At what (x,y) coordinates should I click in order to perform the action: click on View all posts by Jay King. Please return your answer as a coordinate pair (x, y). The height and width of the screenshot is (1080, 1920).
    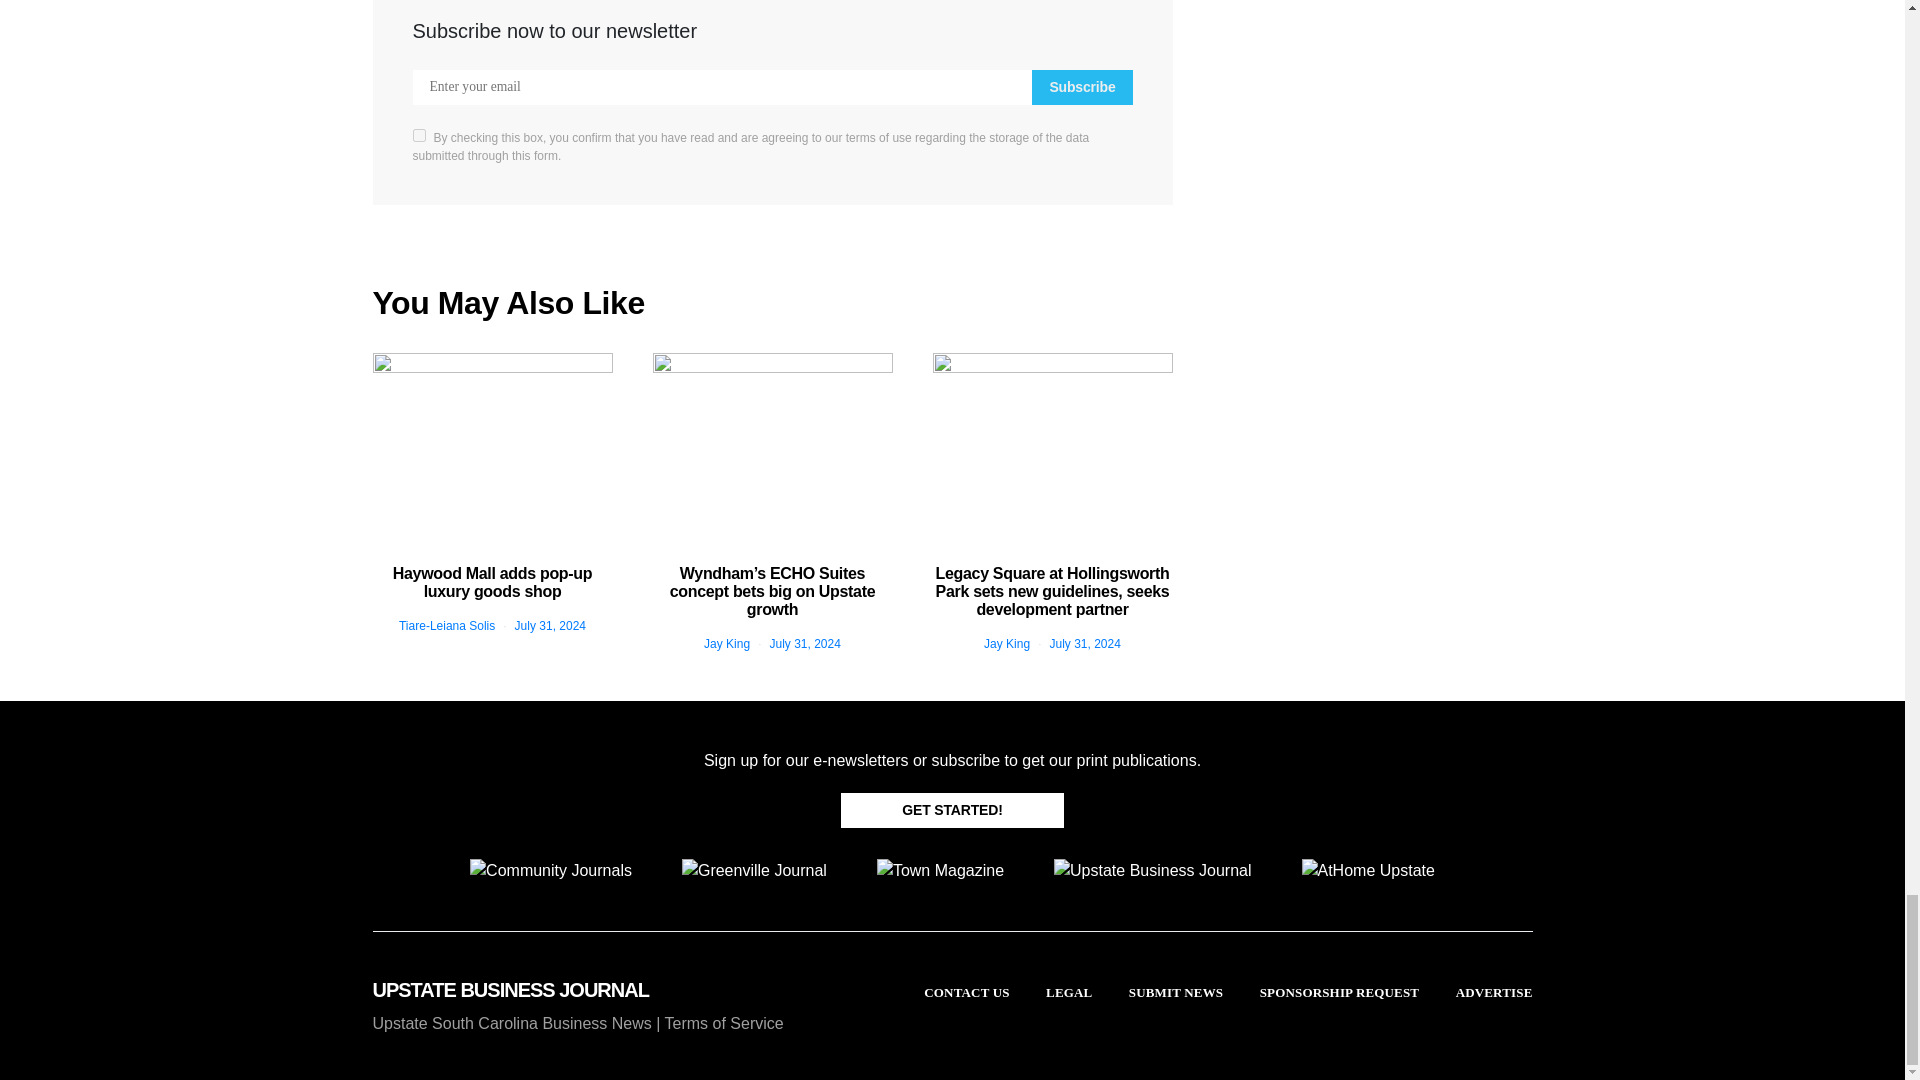
    Looking at the image, I should click on (1006, 644).